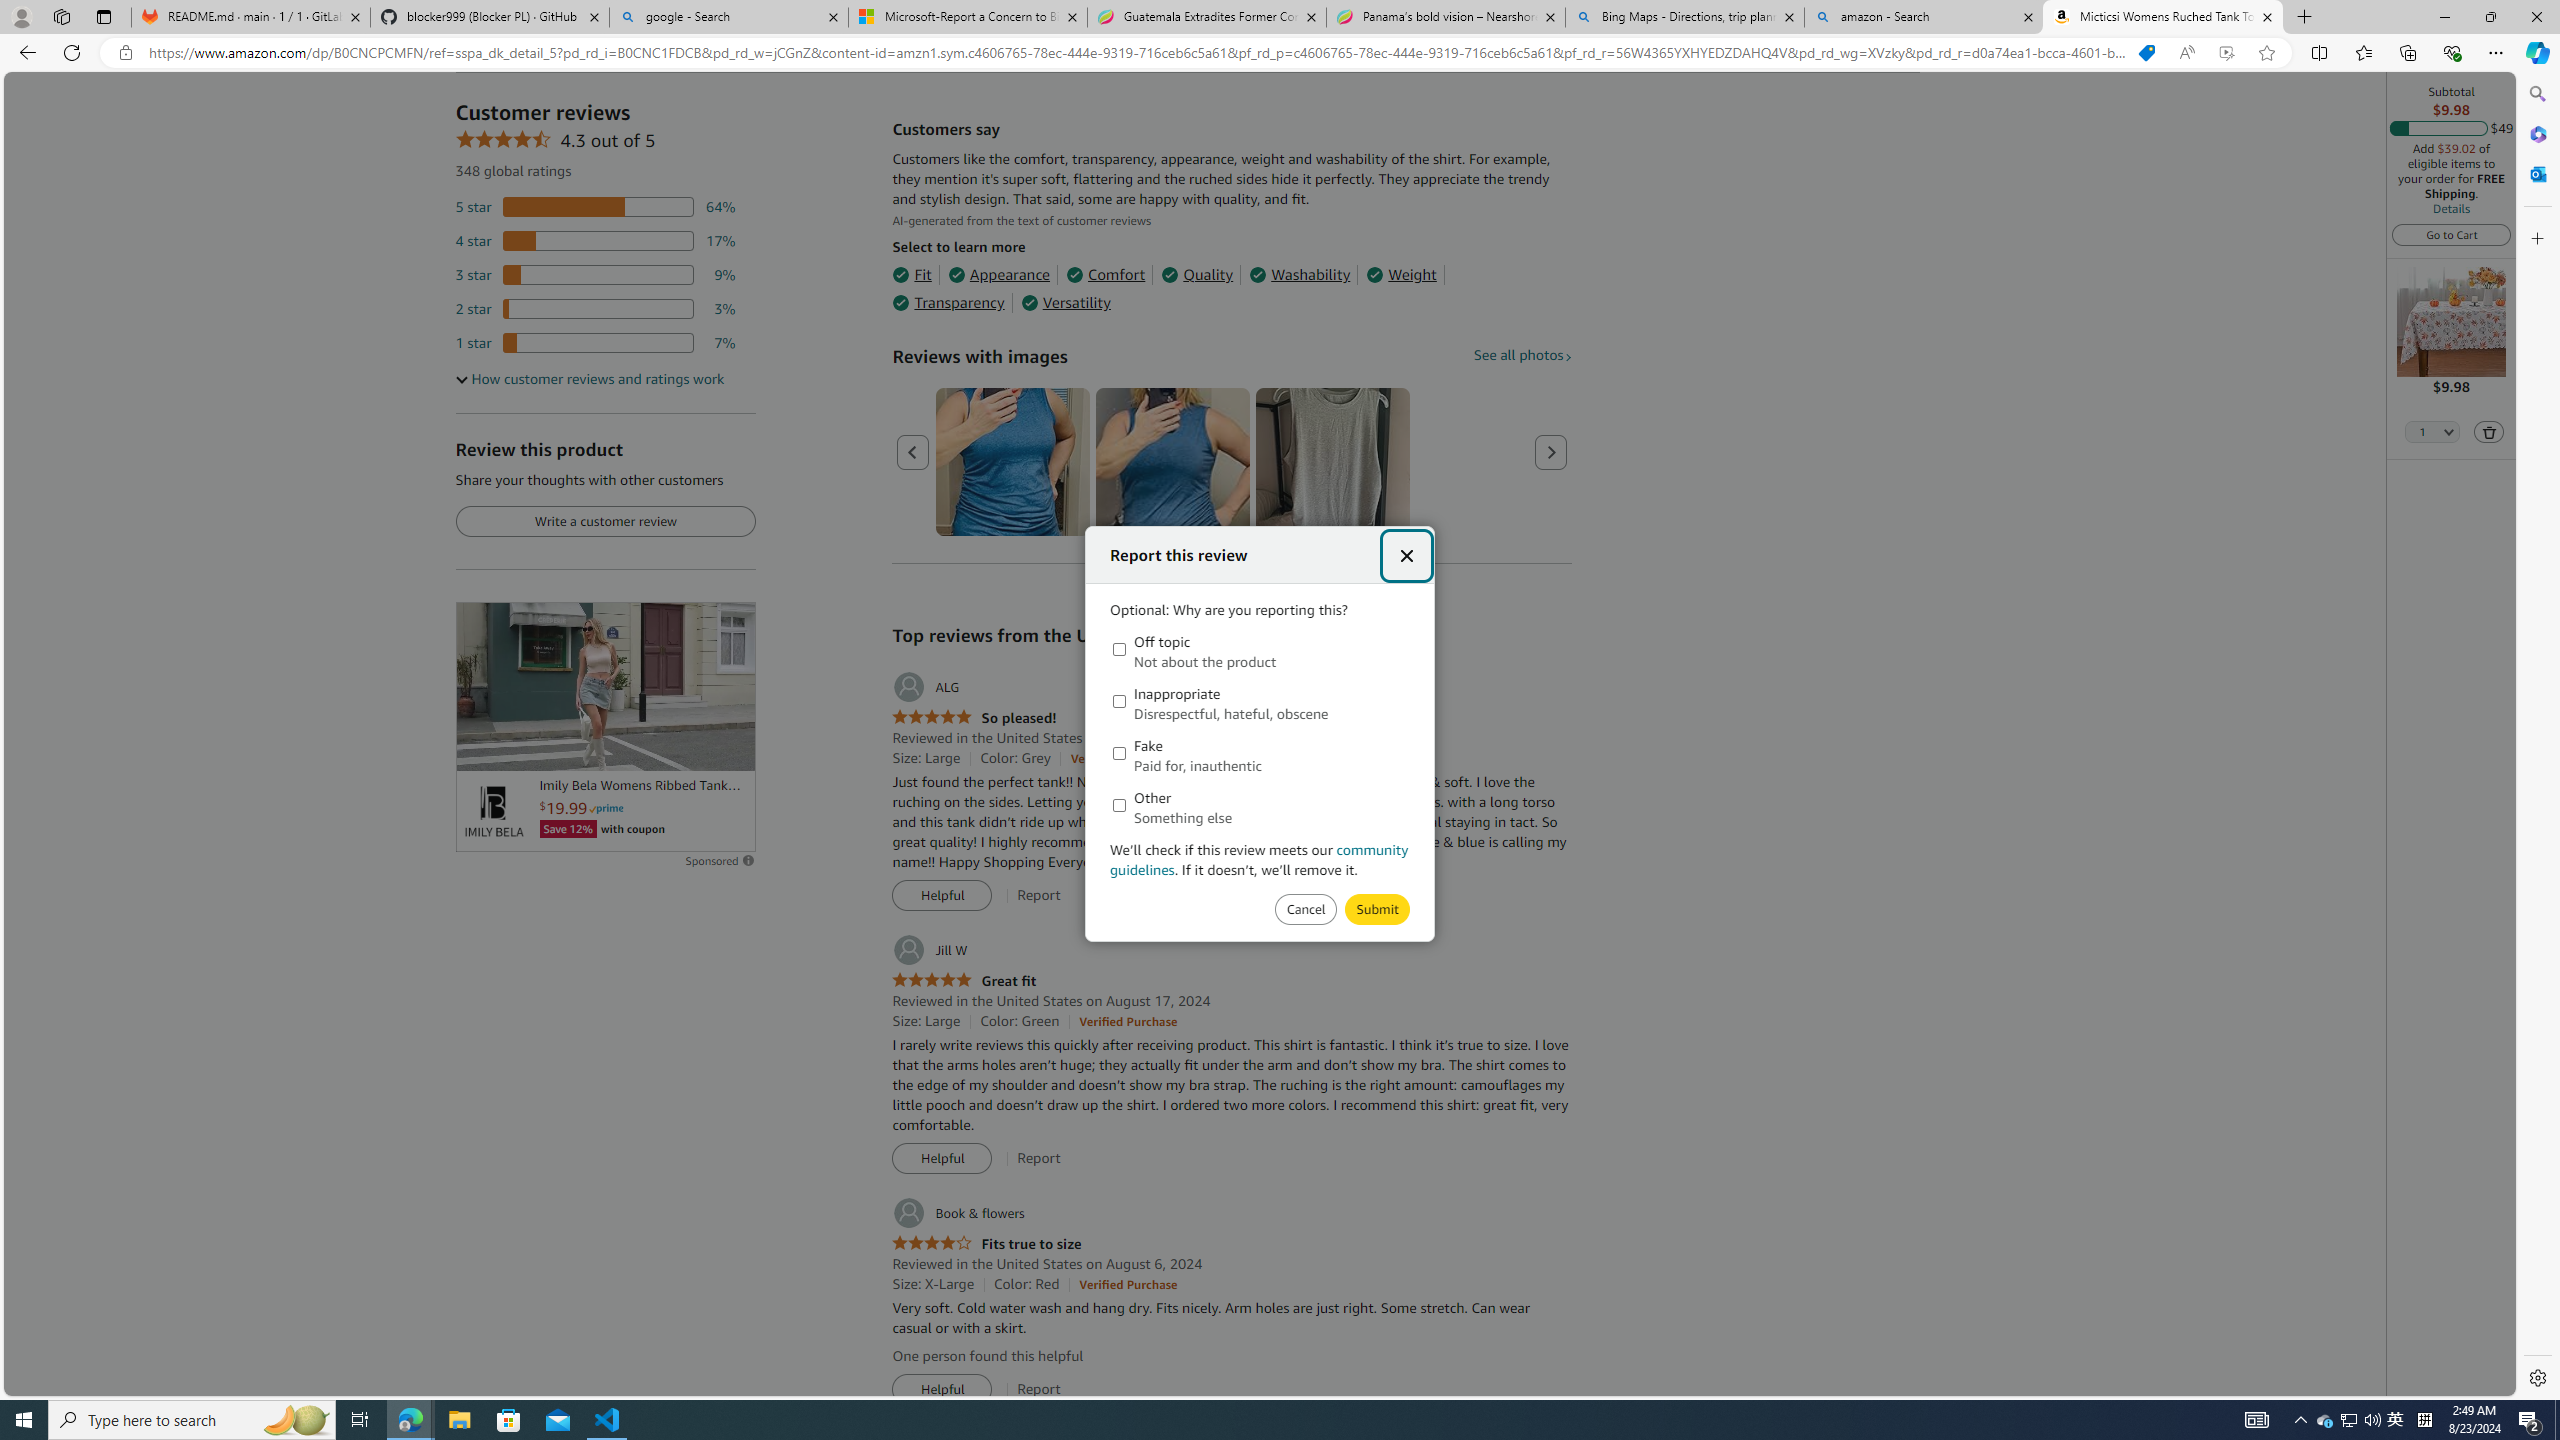 Image resolution: width=2560 pixels, height=1440 pixels. I want to click on 5.0 out of 5 stars So pleased!, so click(974, 718).